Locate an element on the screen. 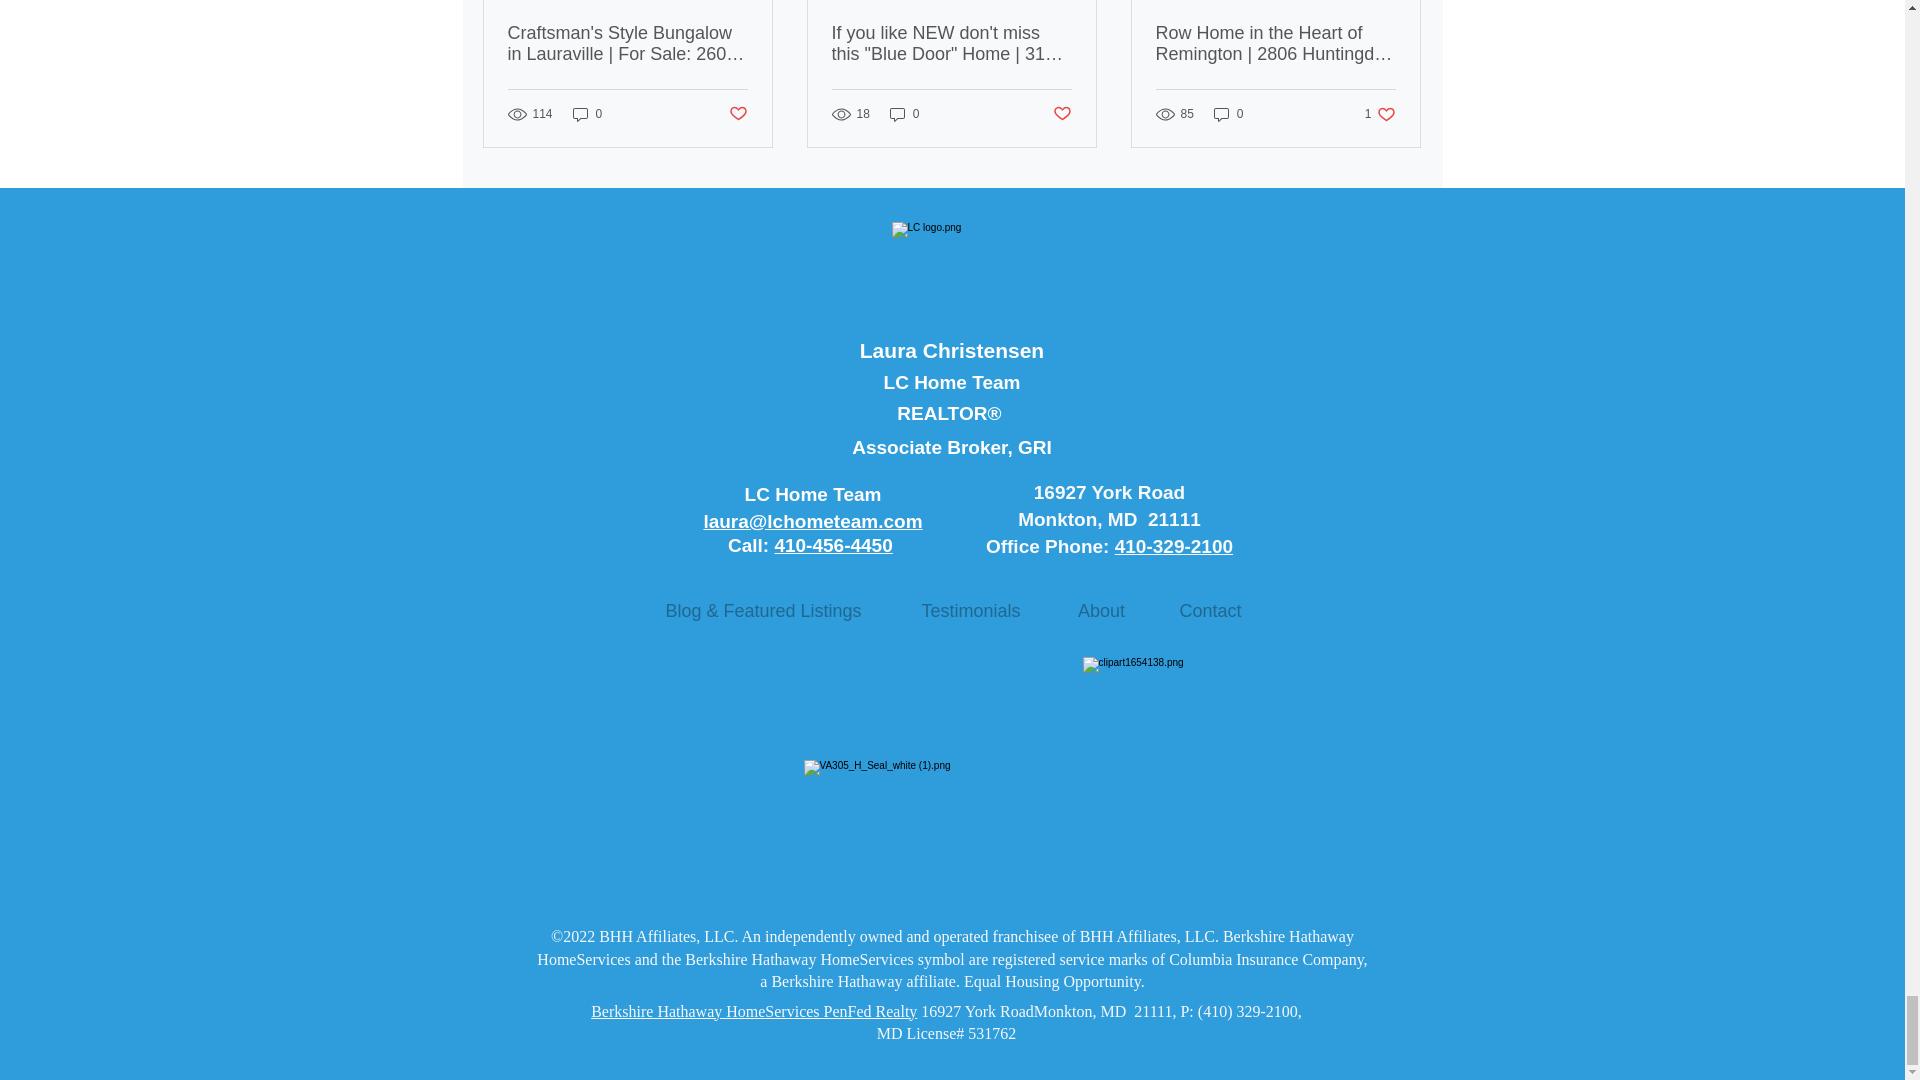 The image size is (1920, 1080). 0 is located at coordinates (587, 114).